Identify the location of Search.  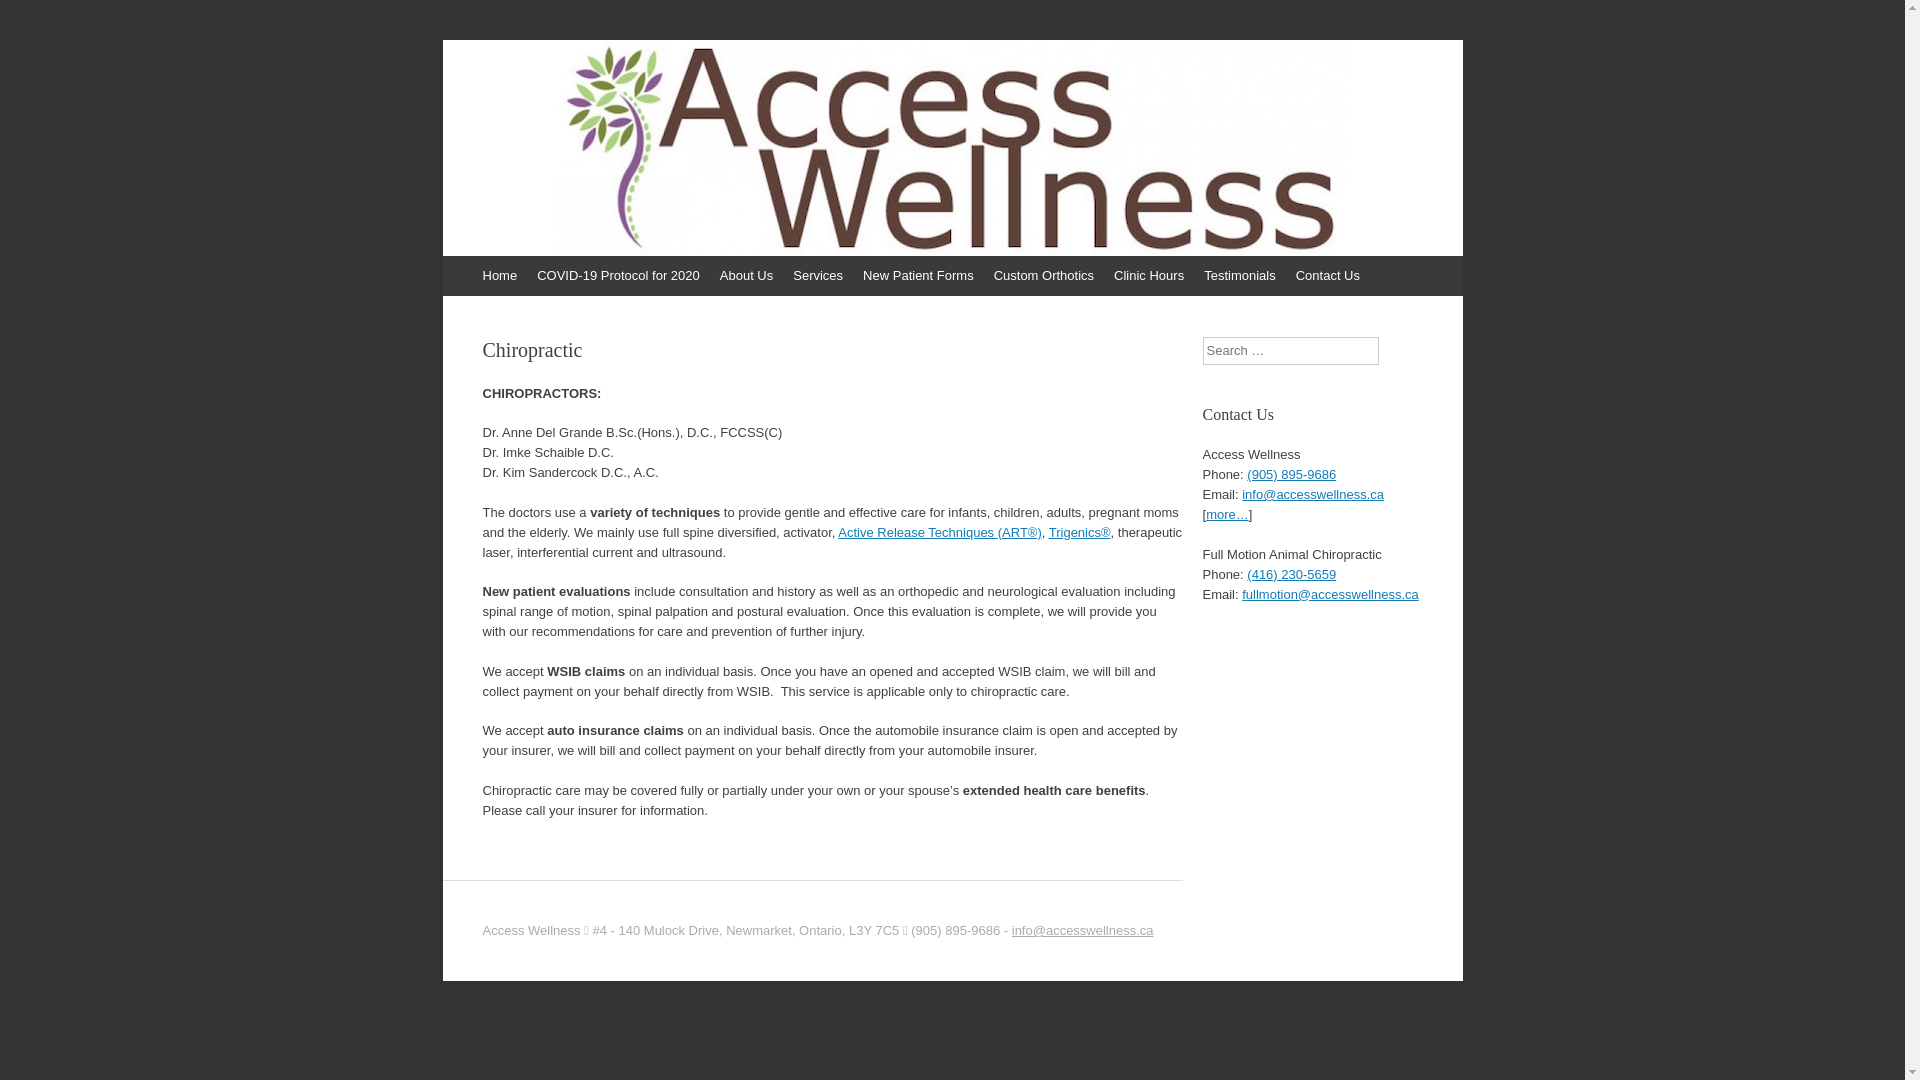
(30, 20).